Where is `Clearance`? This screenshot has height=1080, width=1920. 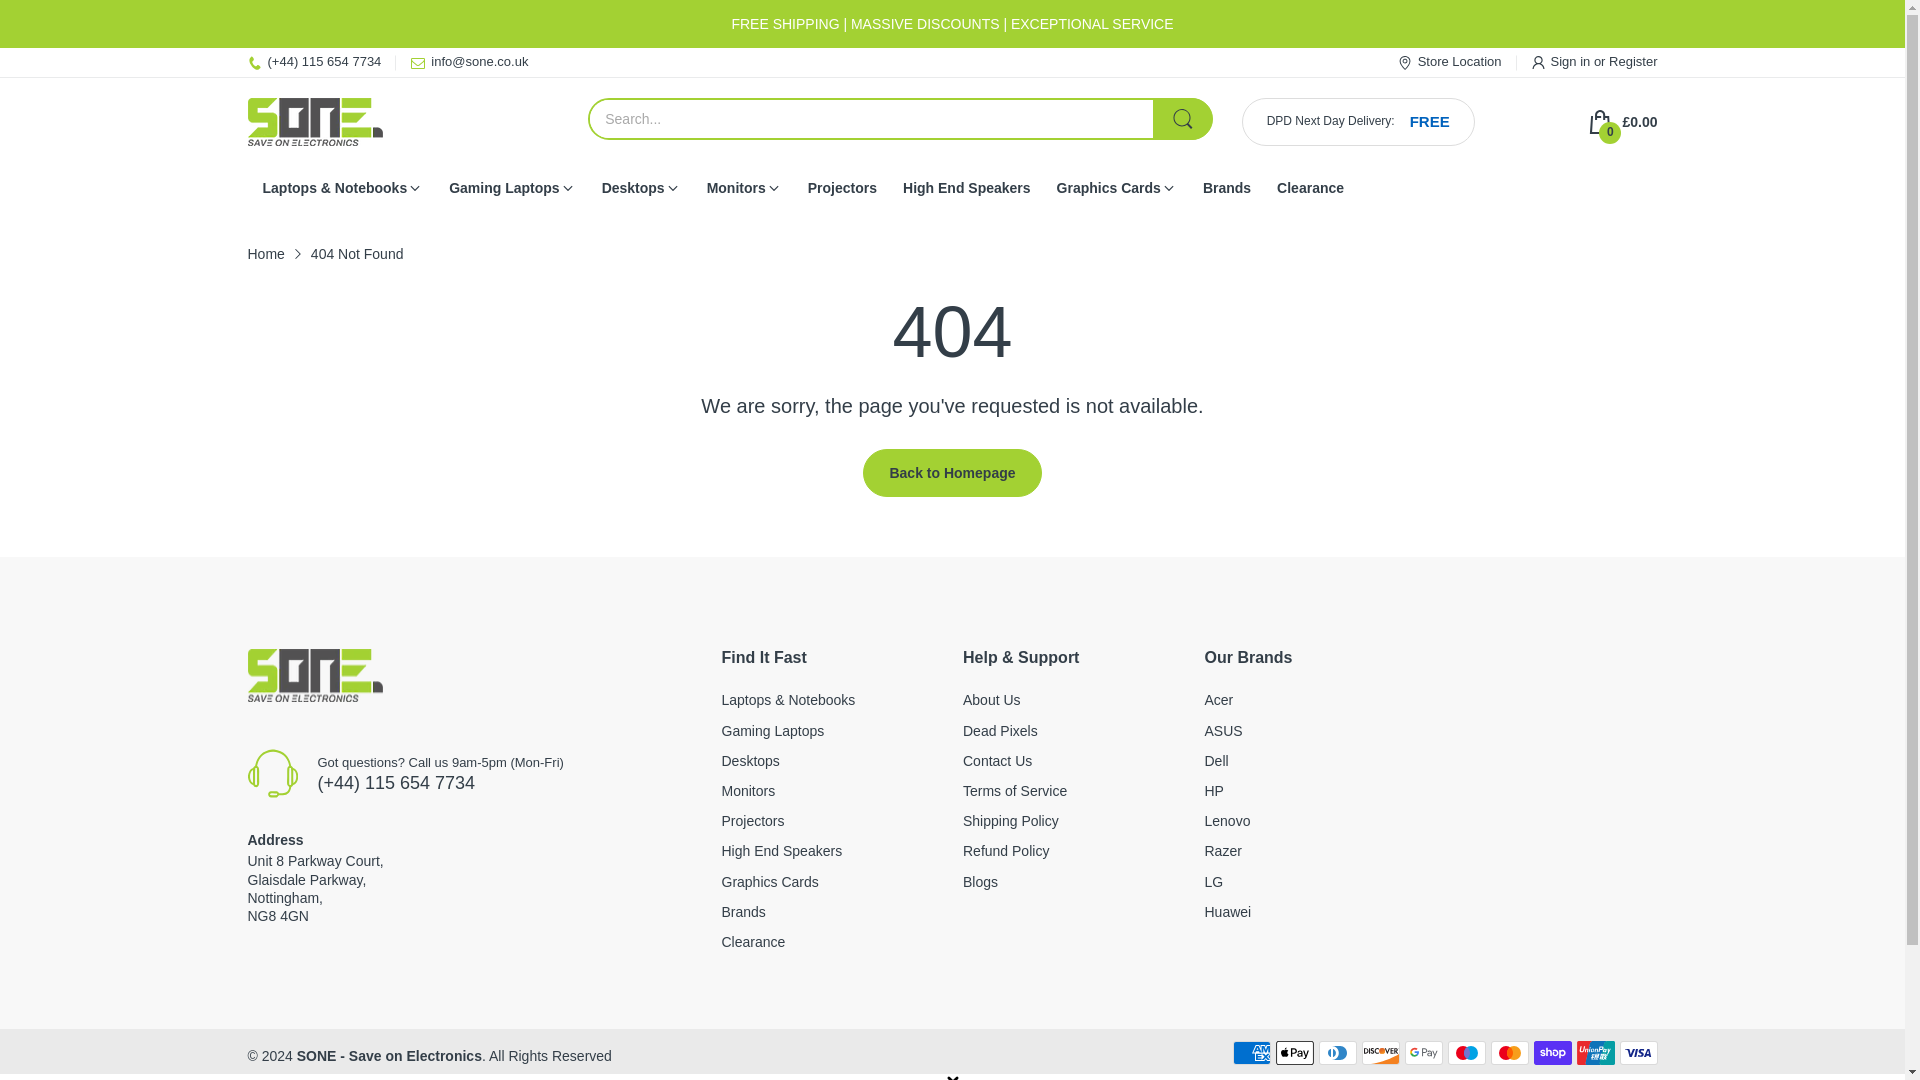
Clearance is located at coordinates (1310, 188).